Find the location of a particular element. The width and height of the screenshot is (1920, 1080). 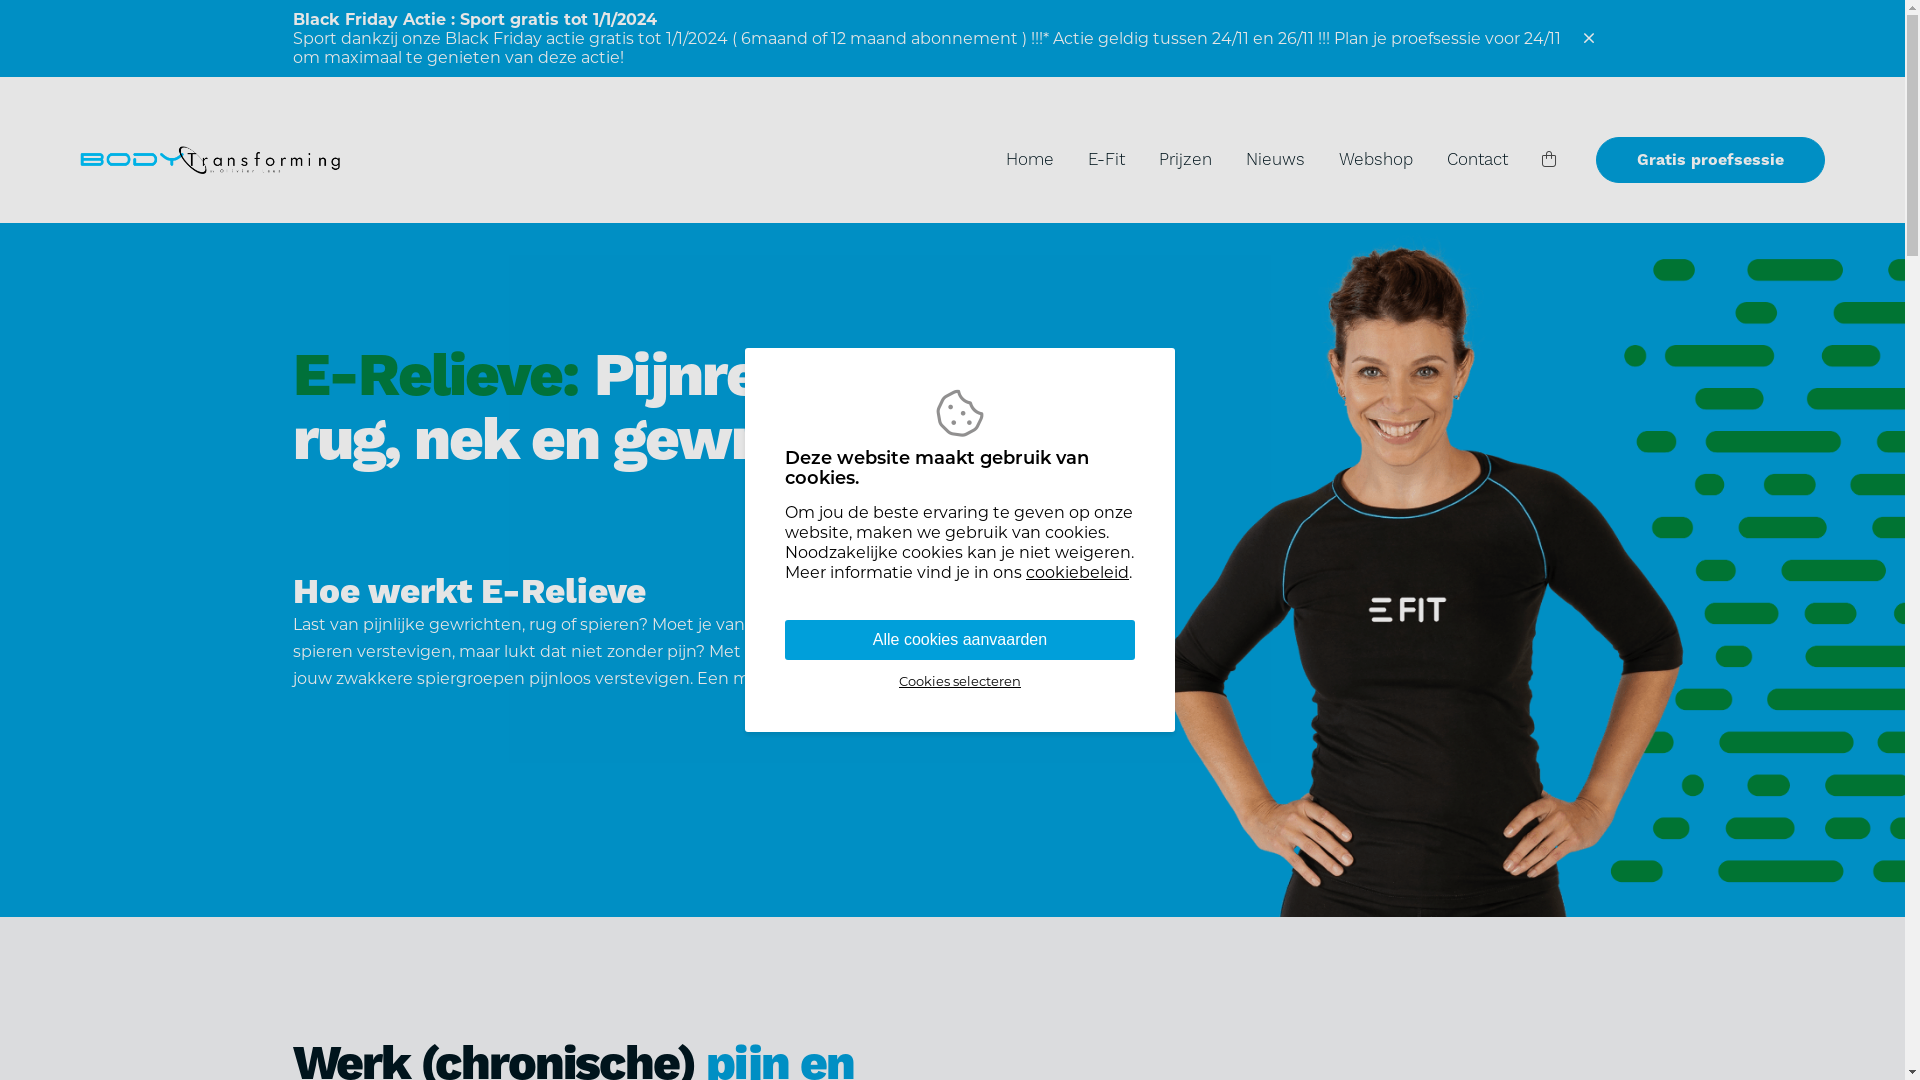

cookiebeleid is located at coordinates (1078, 572).